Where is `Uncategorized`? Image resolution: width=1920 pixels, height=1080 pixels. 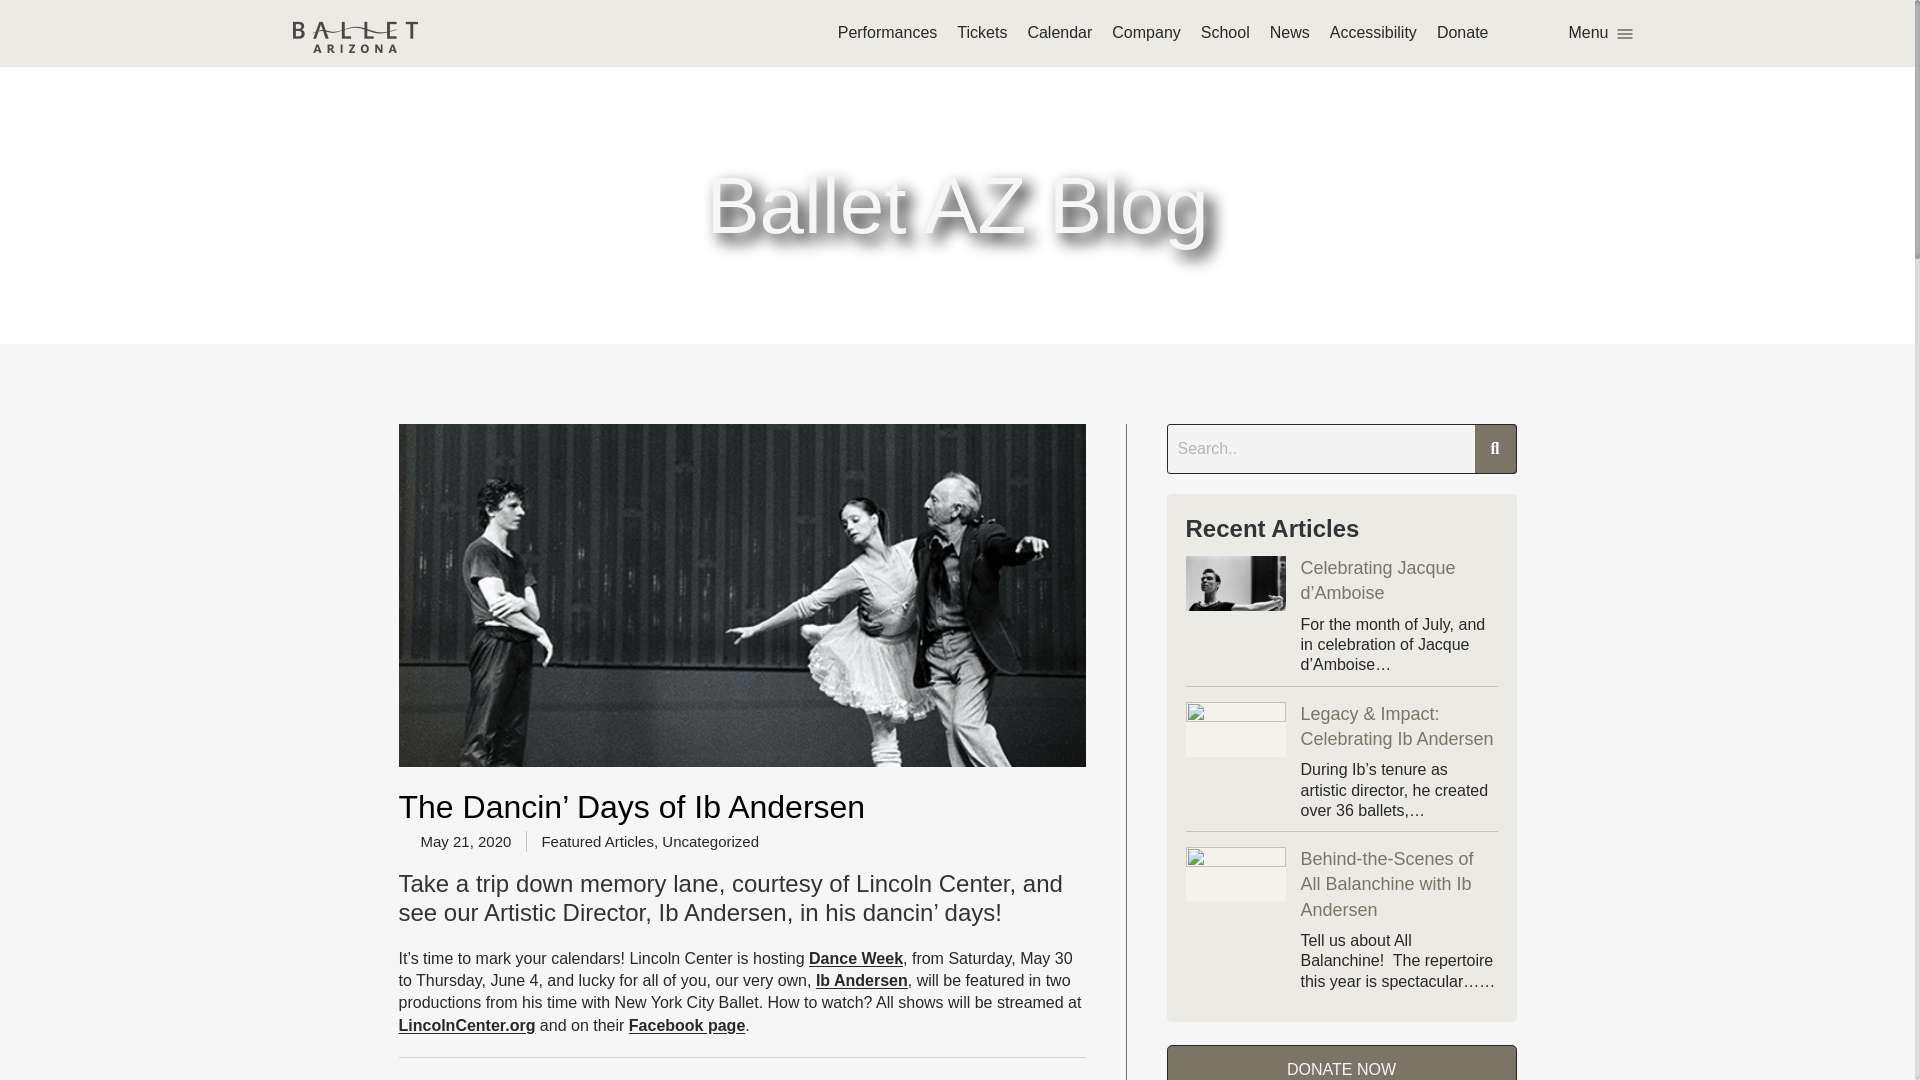
Uncategorized is located at coordinates (710, 840).